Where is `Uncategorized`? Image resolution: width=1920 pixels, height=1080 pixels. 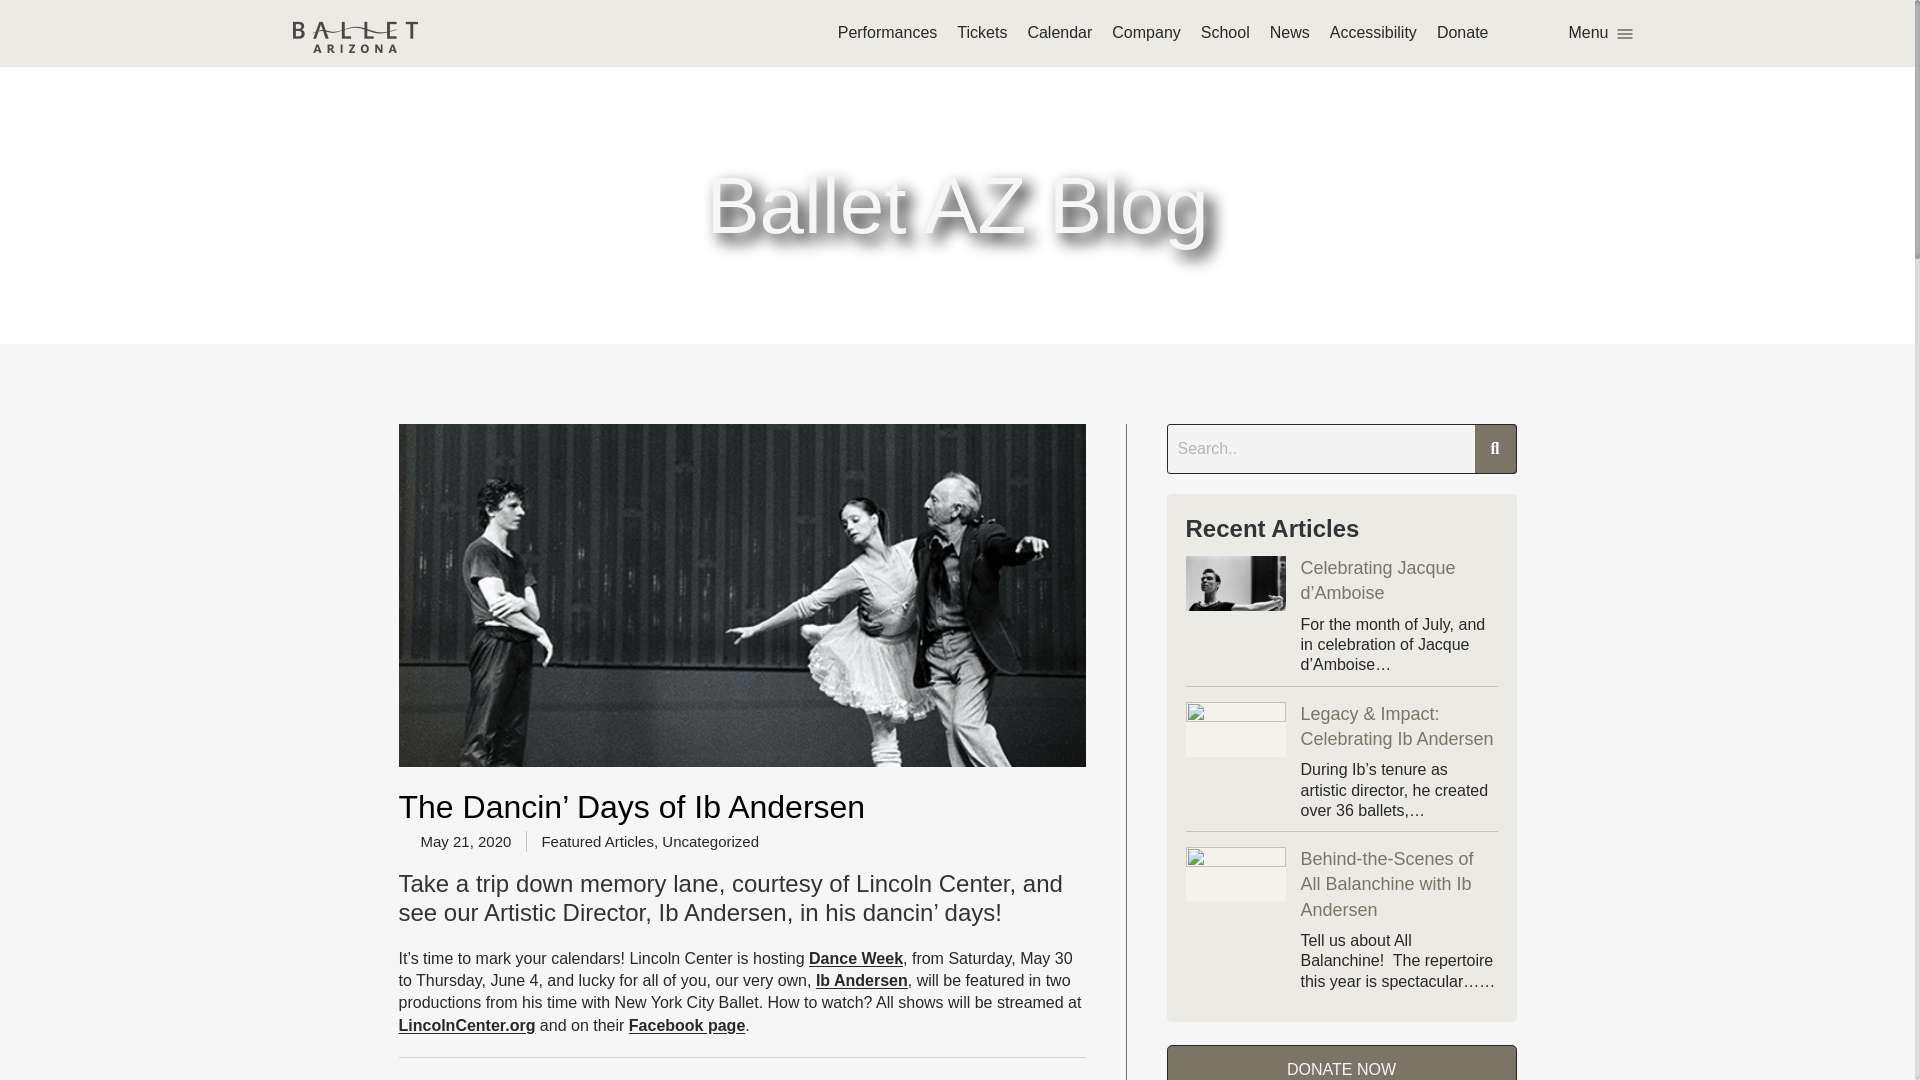
Uncategorized is located at coordinates (710, 840).